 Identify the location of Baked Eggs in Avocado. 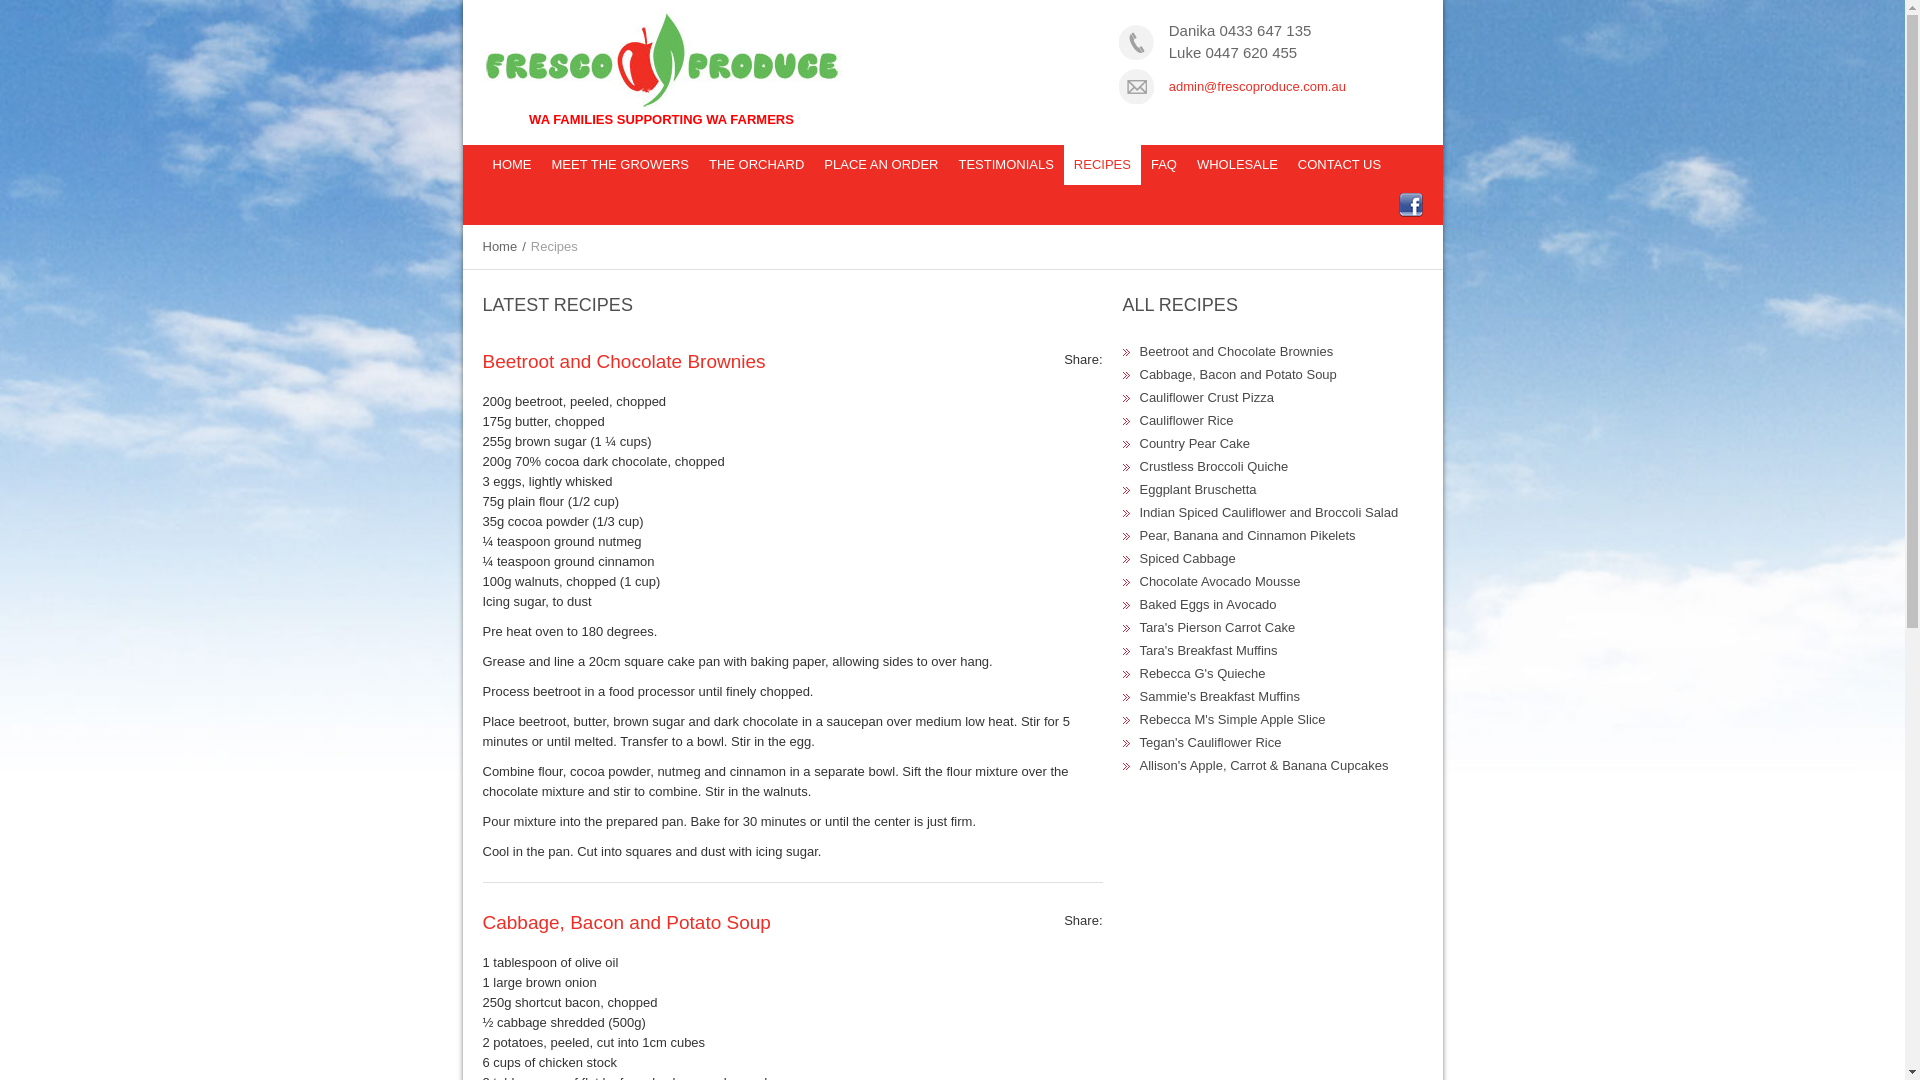
(1208, 604).